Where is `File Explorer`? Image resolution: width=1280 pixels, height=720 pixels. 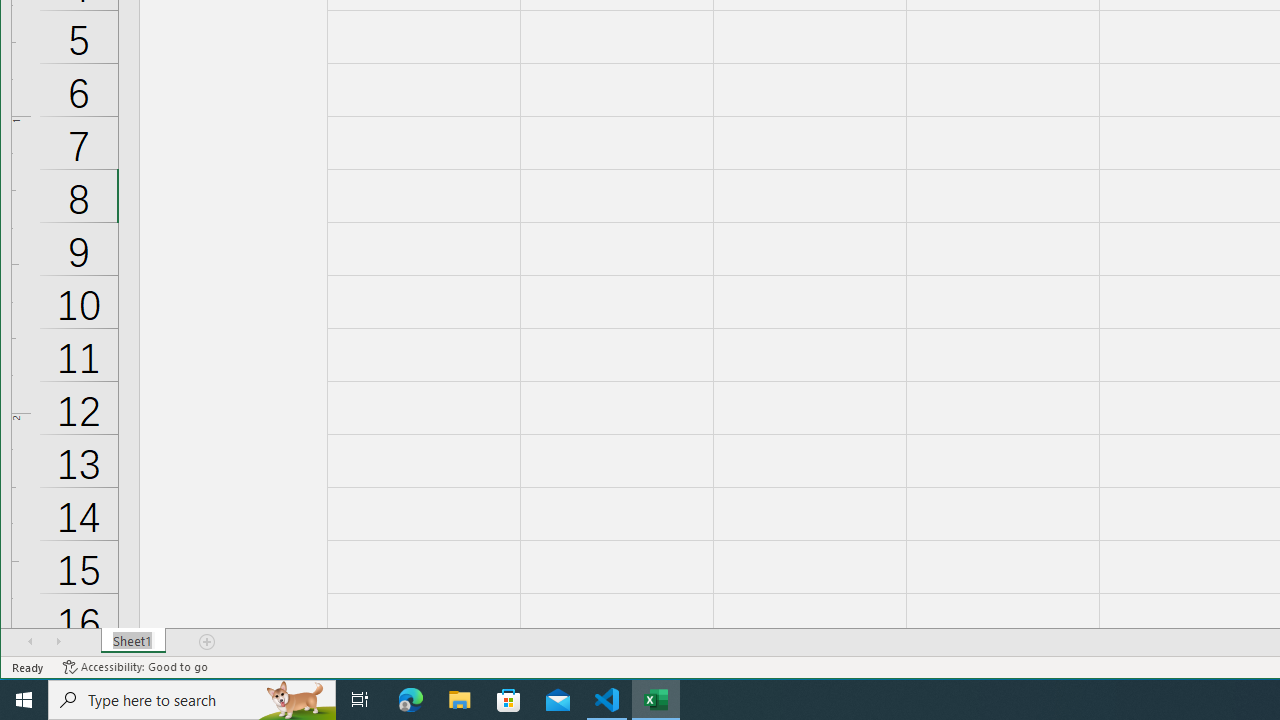
File Explorer is located at coordinates (460, 700).